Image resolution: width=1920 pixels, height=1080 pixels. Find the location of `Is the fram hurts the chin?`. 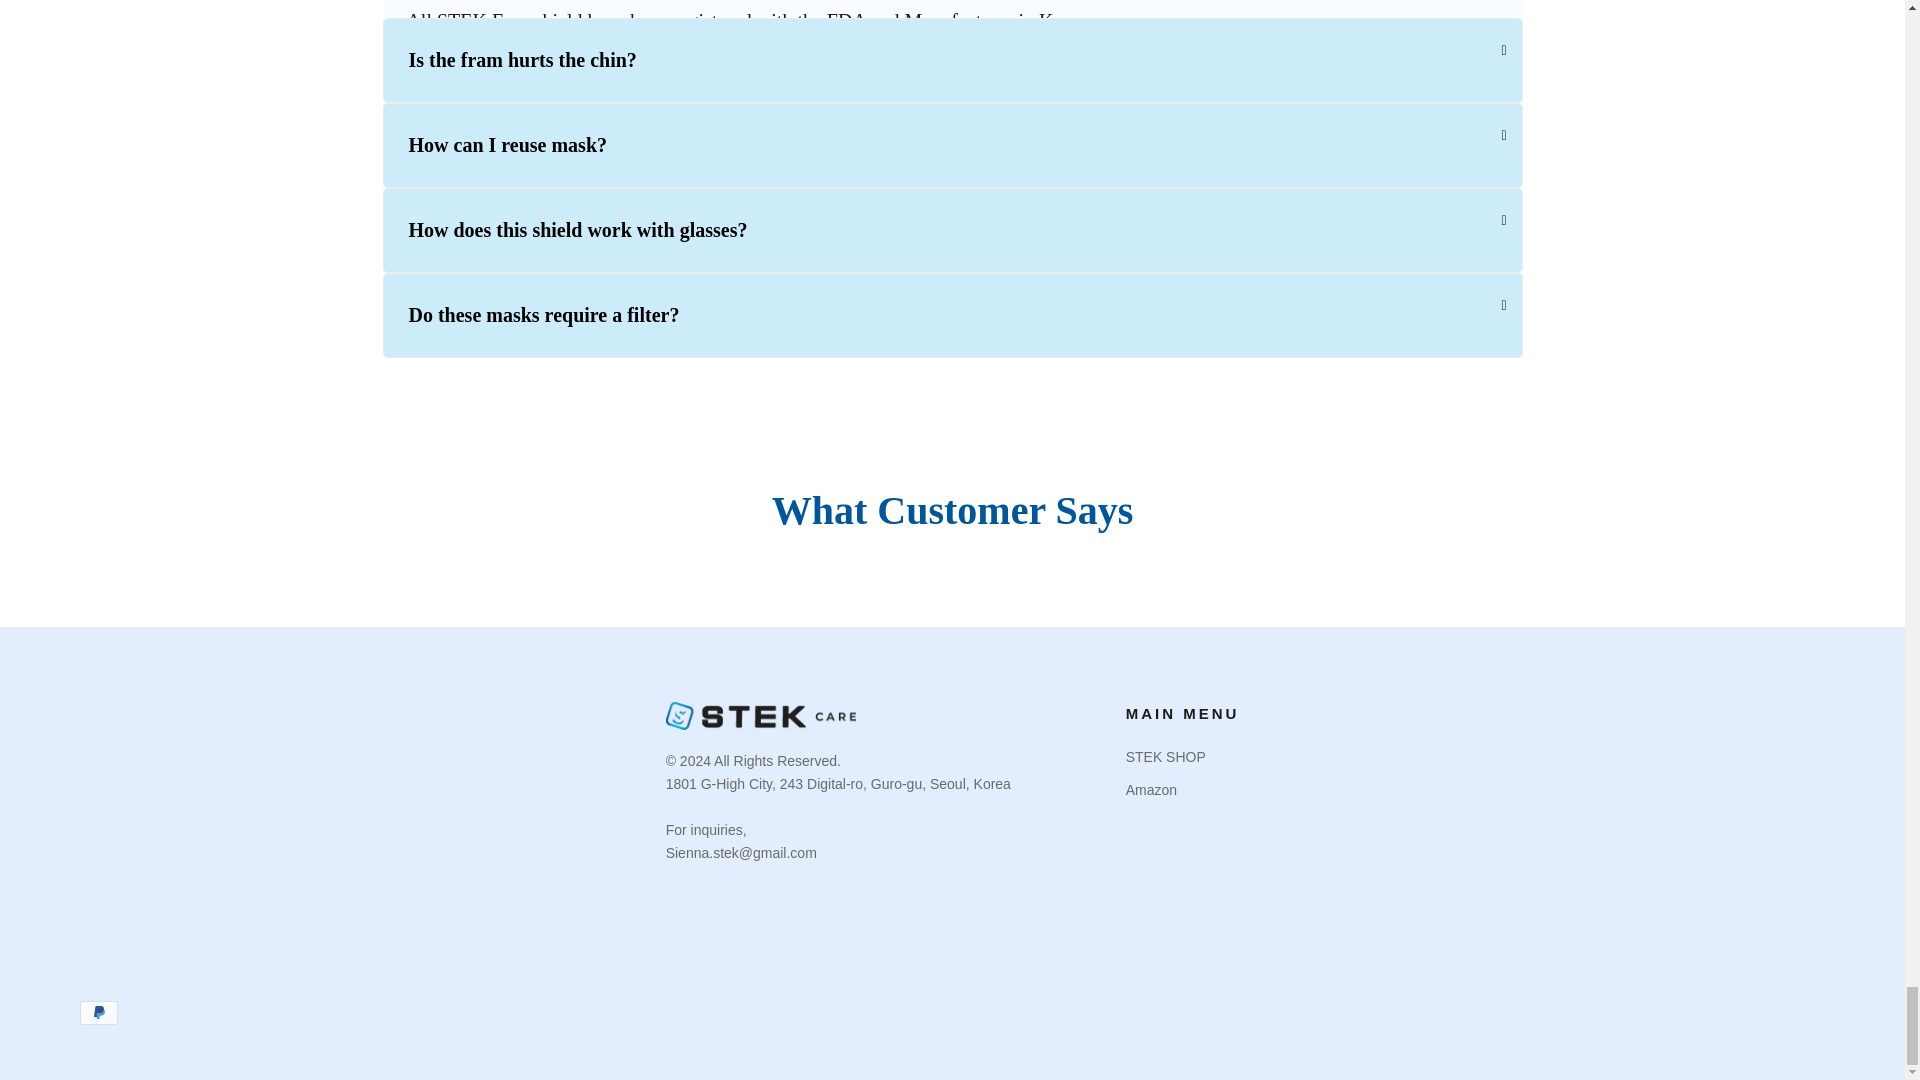

Is the fram hurts the chin? is located at coordinates (952, 60).